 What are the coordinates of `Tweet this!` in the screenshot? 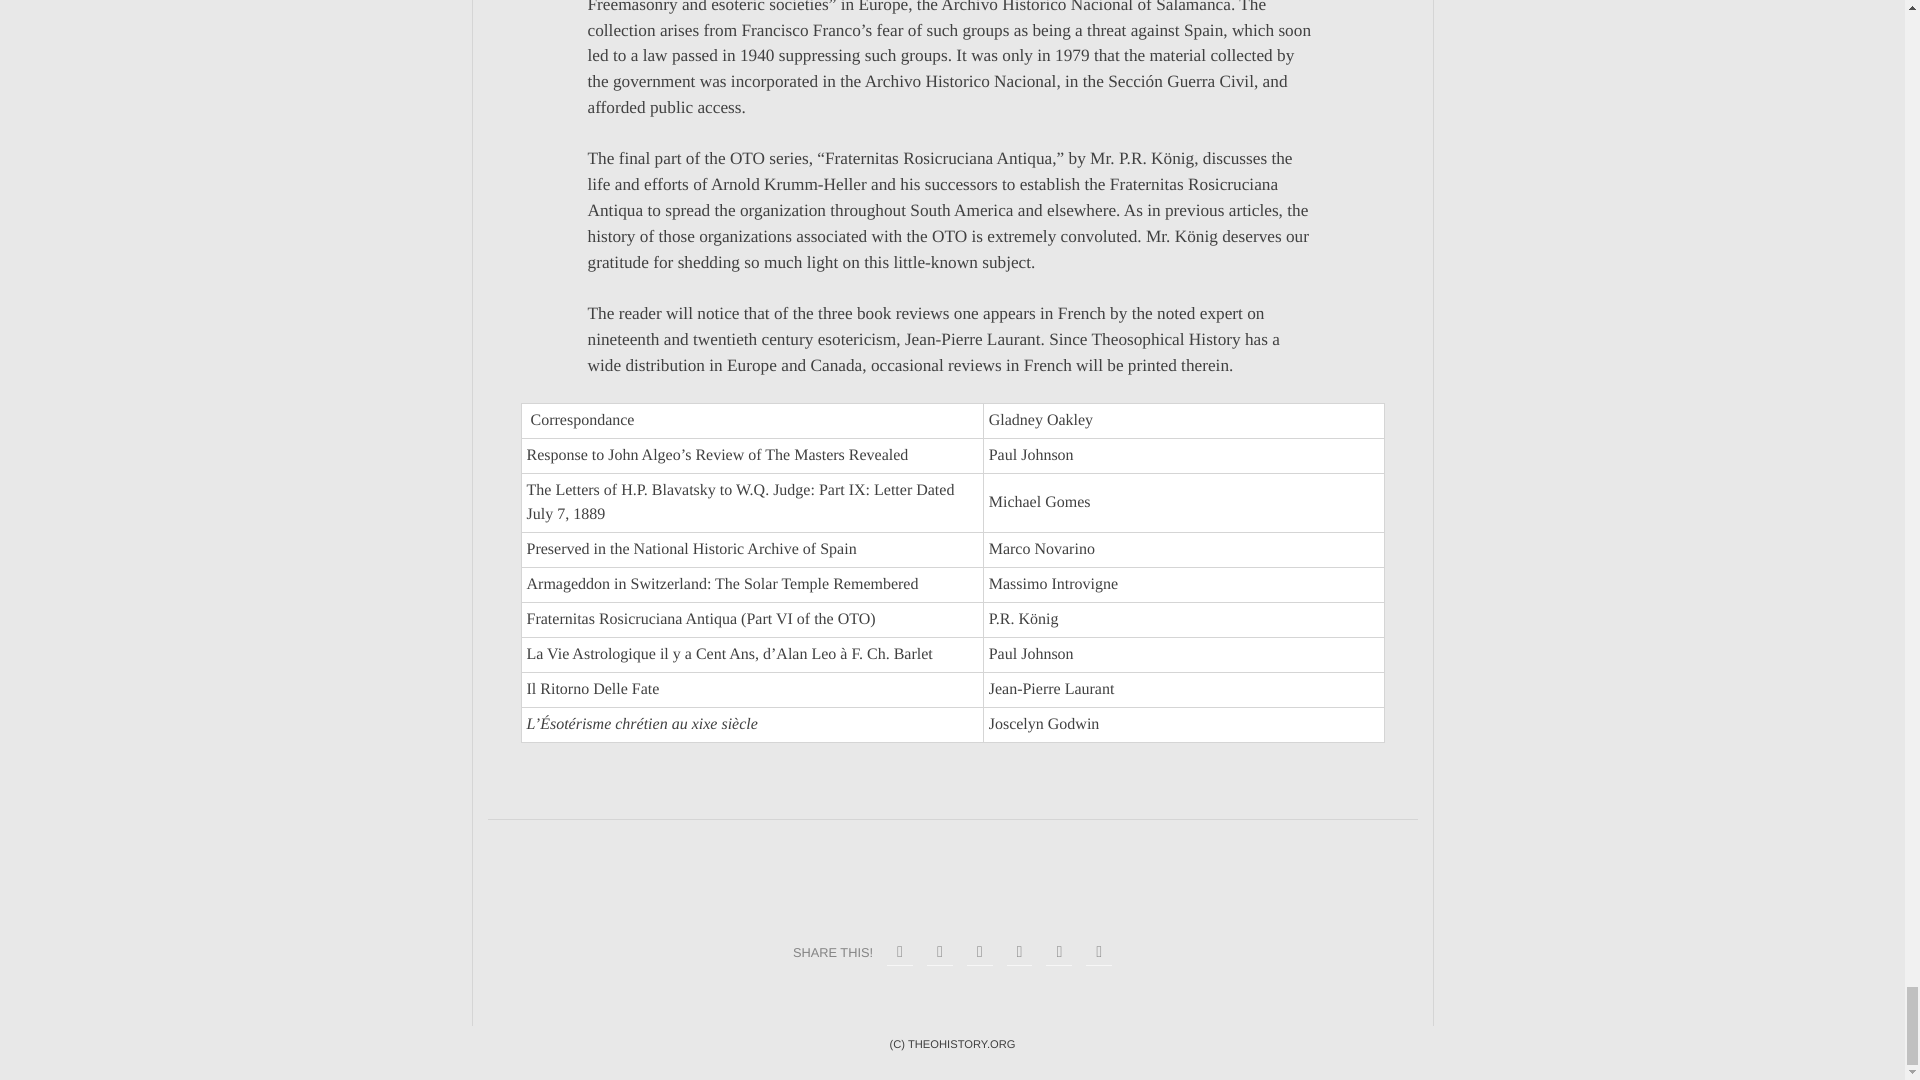 It's located at (940, 952).